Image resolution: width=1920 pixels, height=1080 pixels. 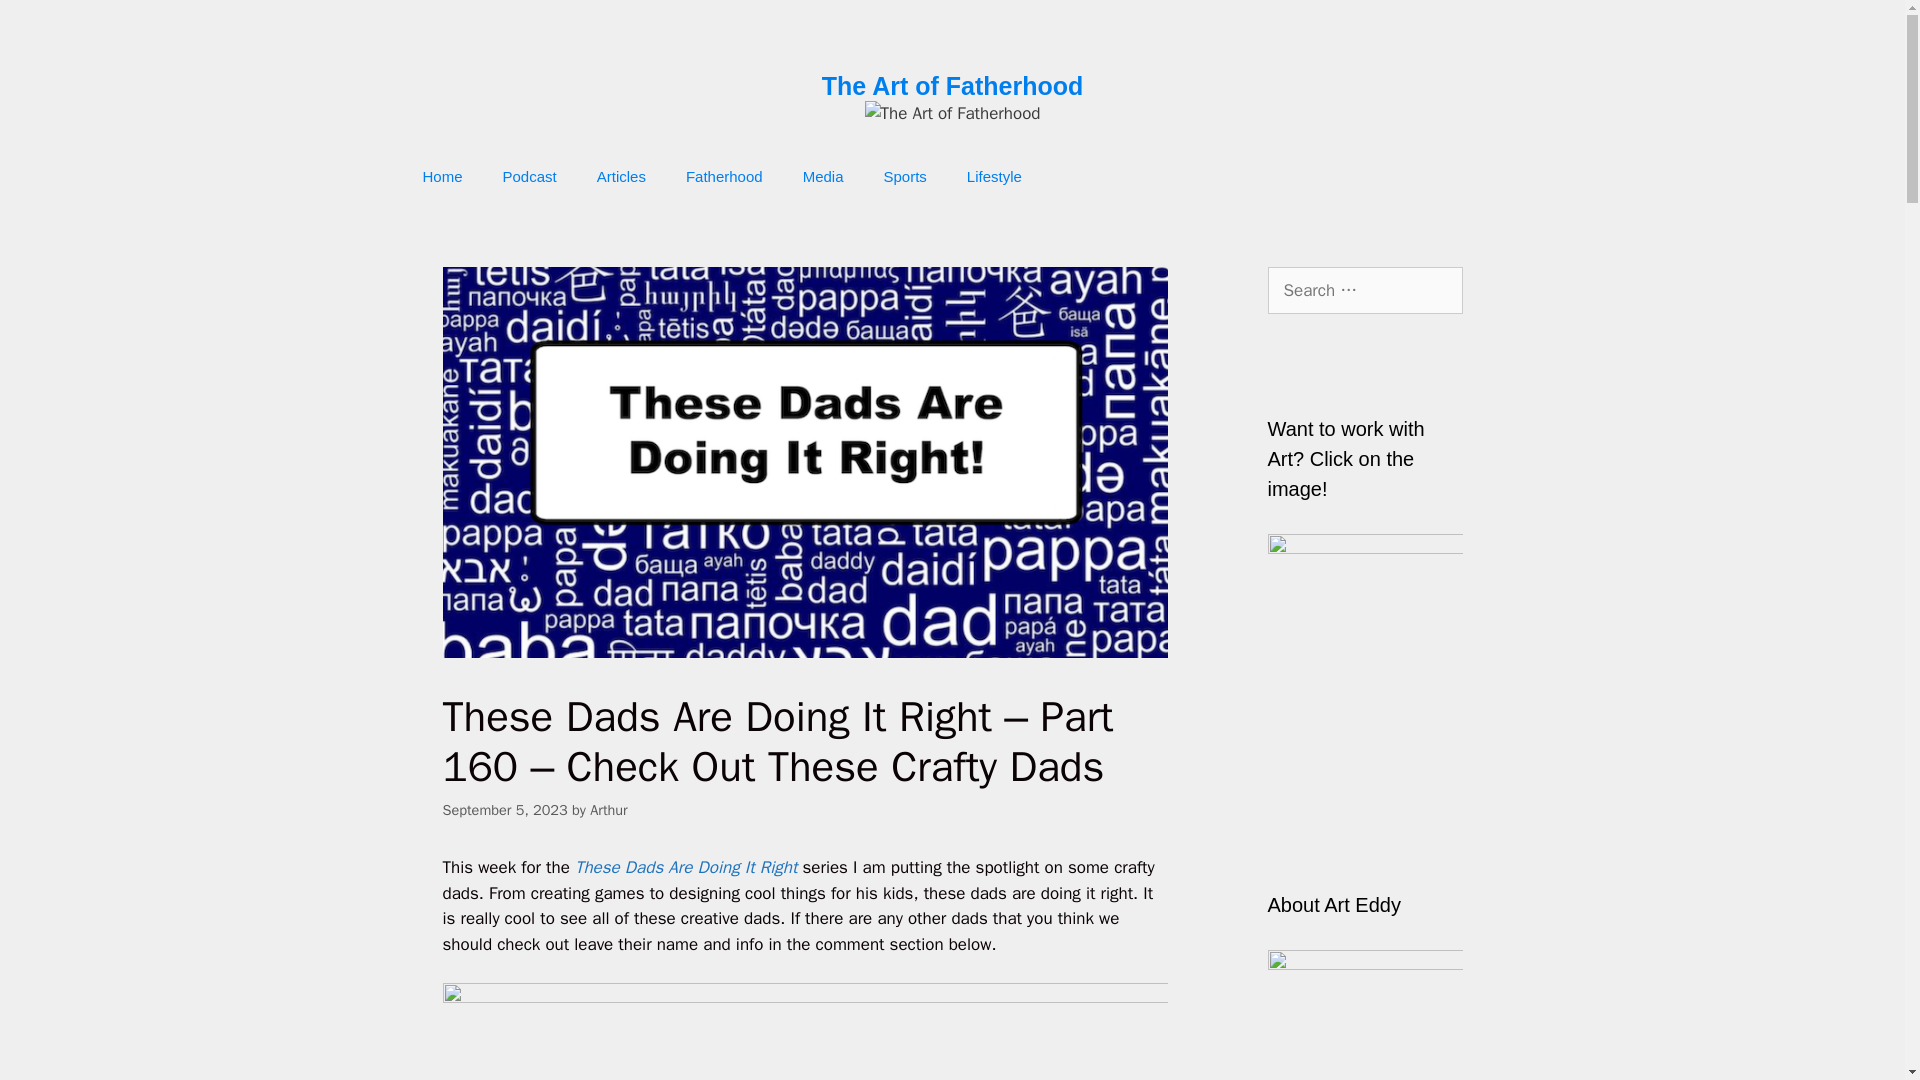 I want to click on Lifestyle, so click(x=994, y=176).